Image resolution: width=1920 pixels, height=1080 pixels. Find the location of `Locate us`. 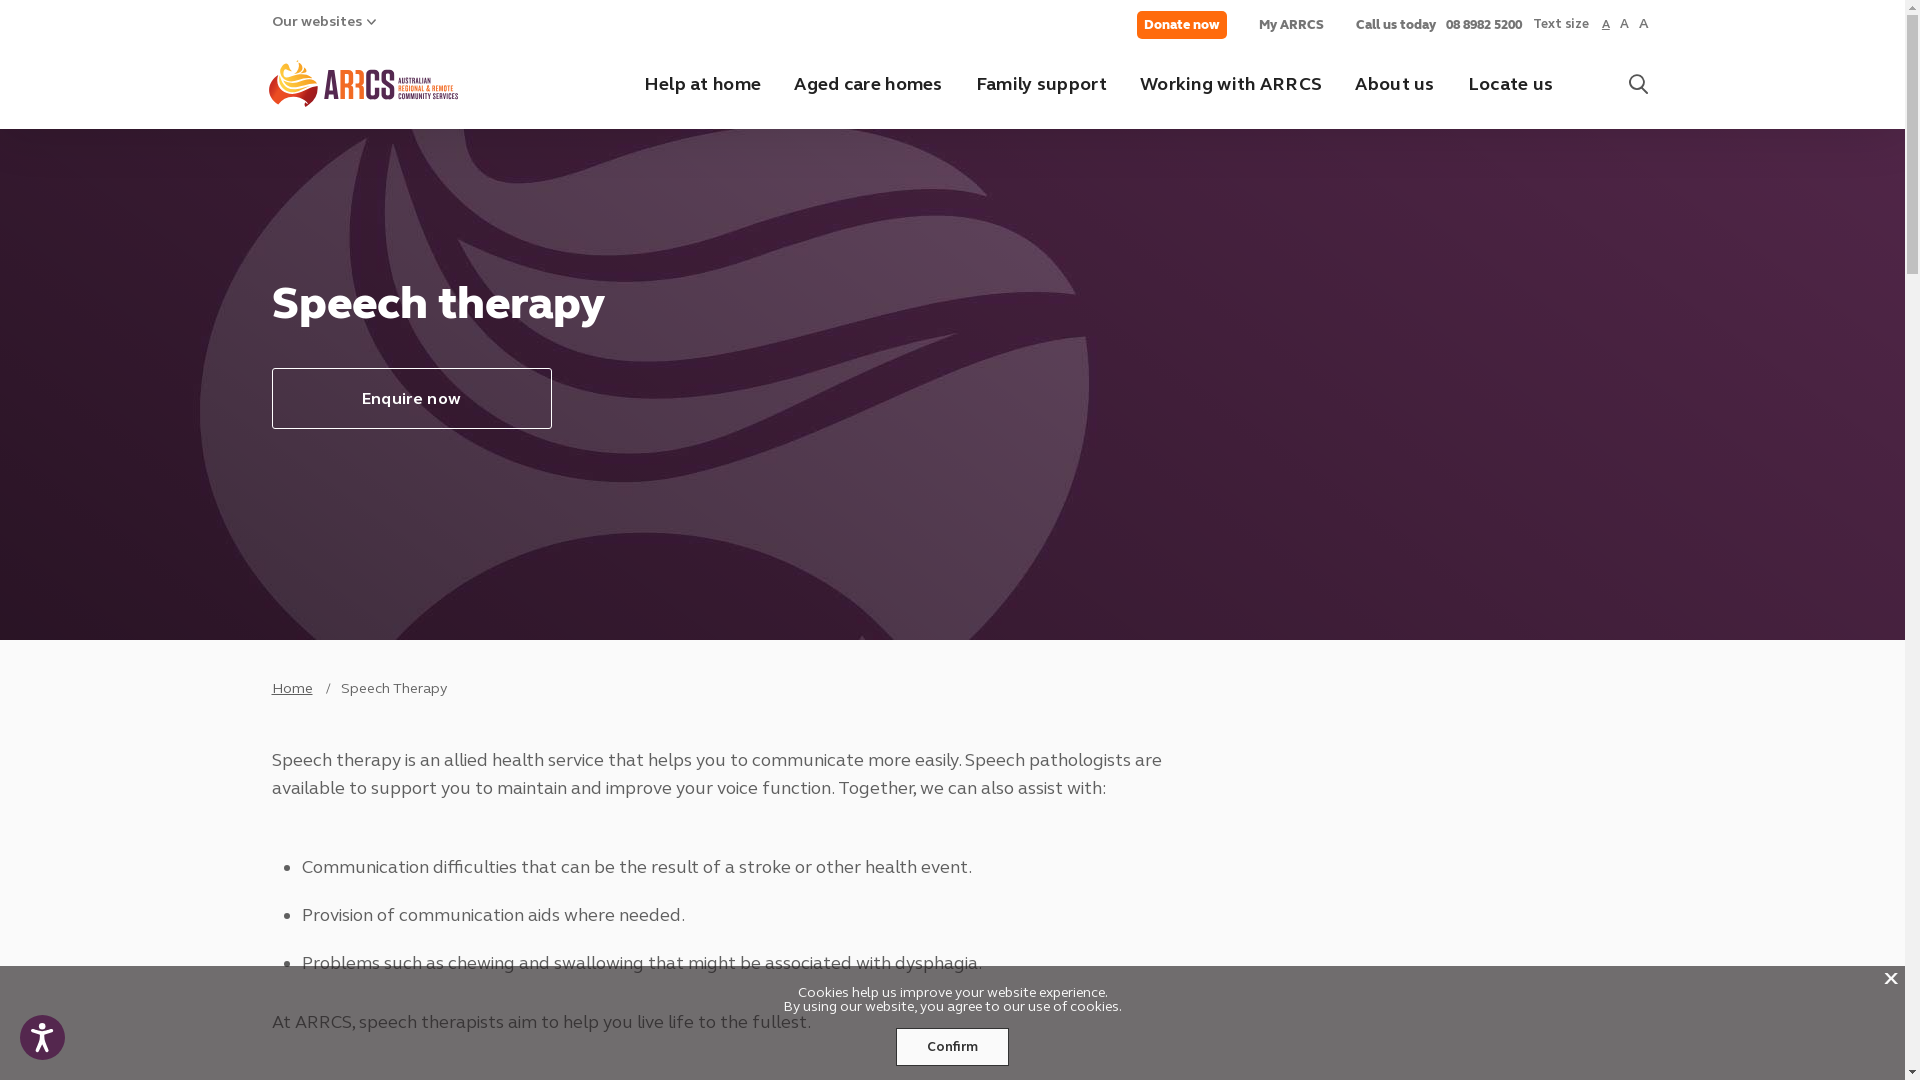

Locate us is located at coordinates (1511, 84).